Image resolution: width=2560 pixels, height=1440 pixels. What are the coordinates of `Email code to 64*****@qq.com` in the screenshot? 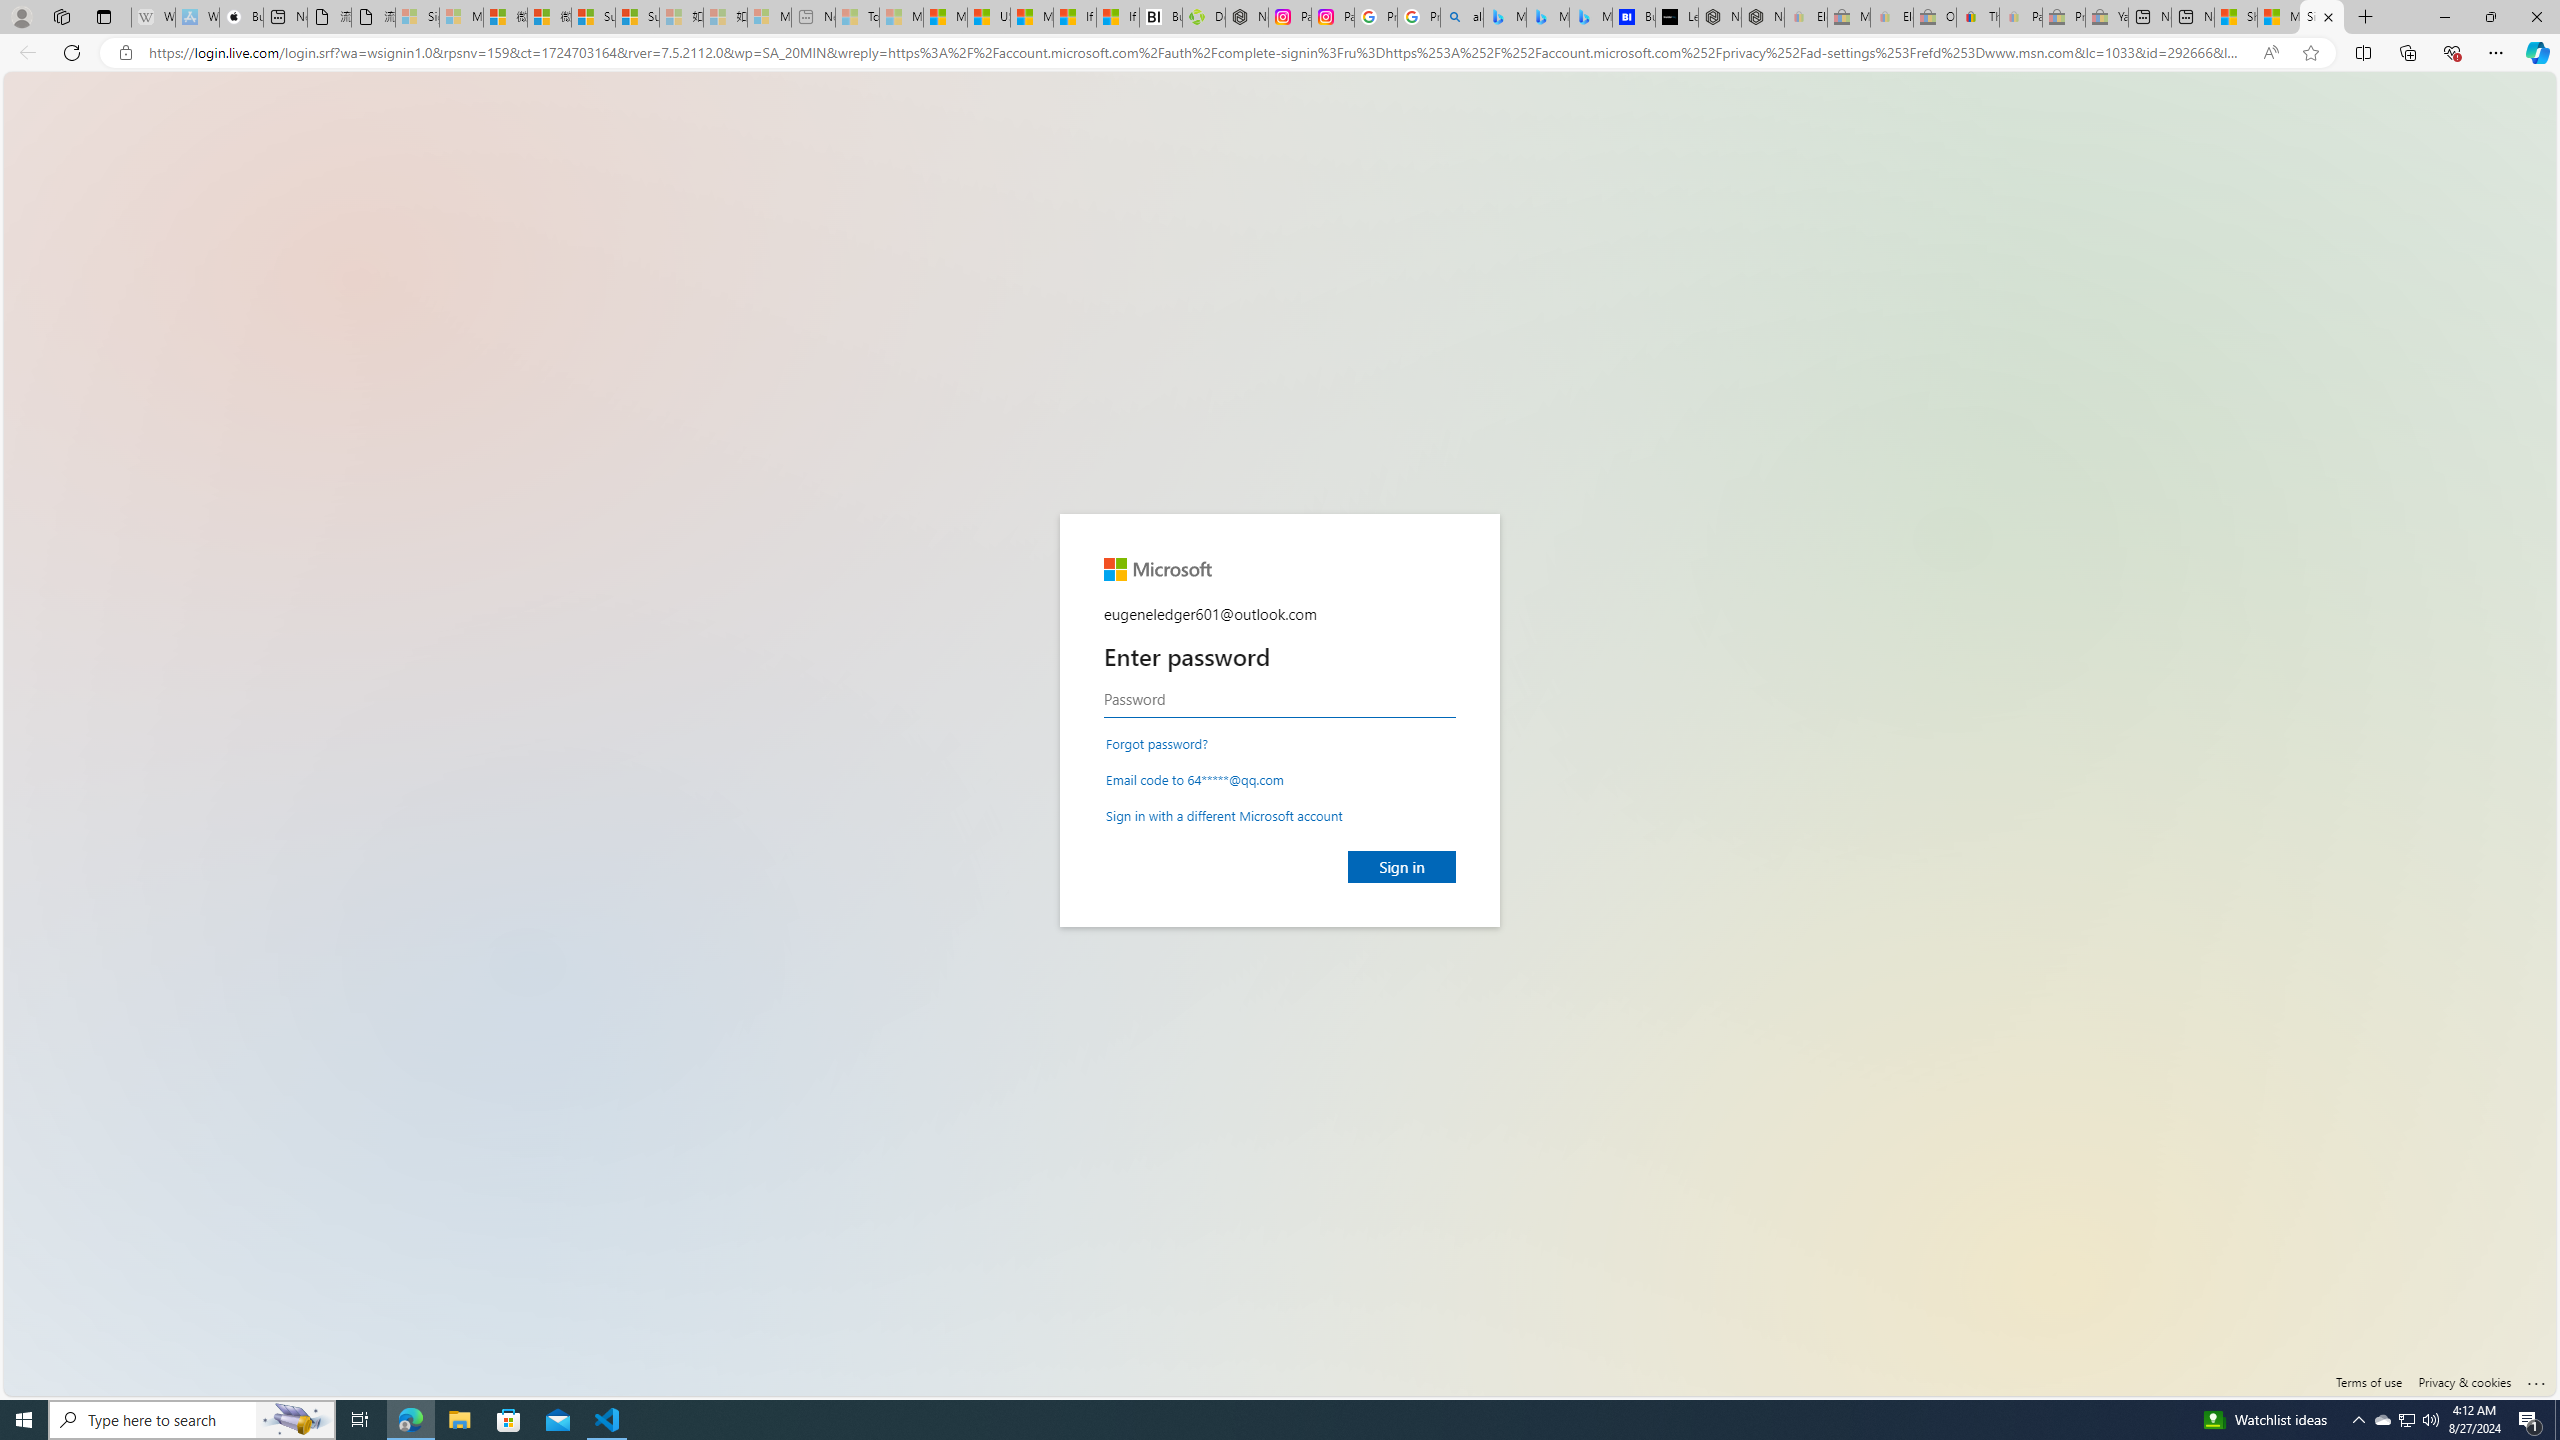 It's located at (1195, 778).